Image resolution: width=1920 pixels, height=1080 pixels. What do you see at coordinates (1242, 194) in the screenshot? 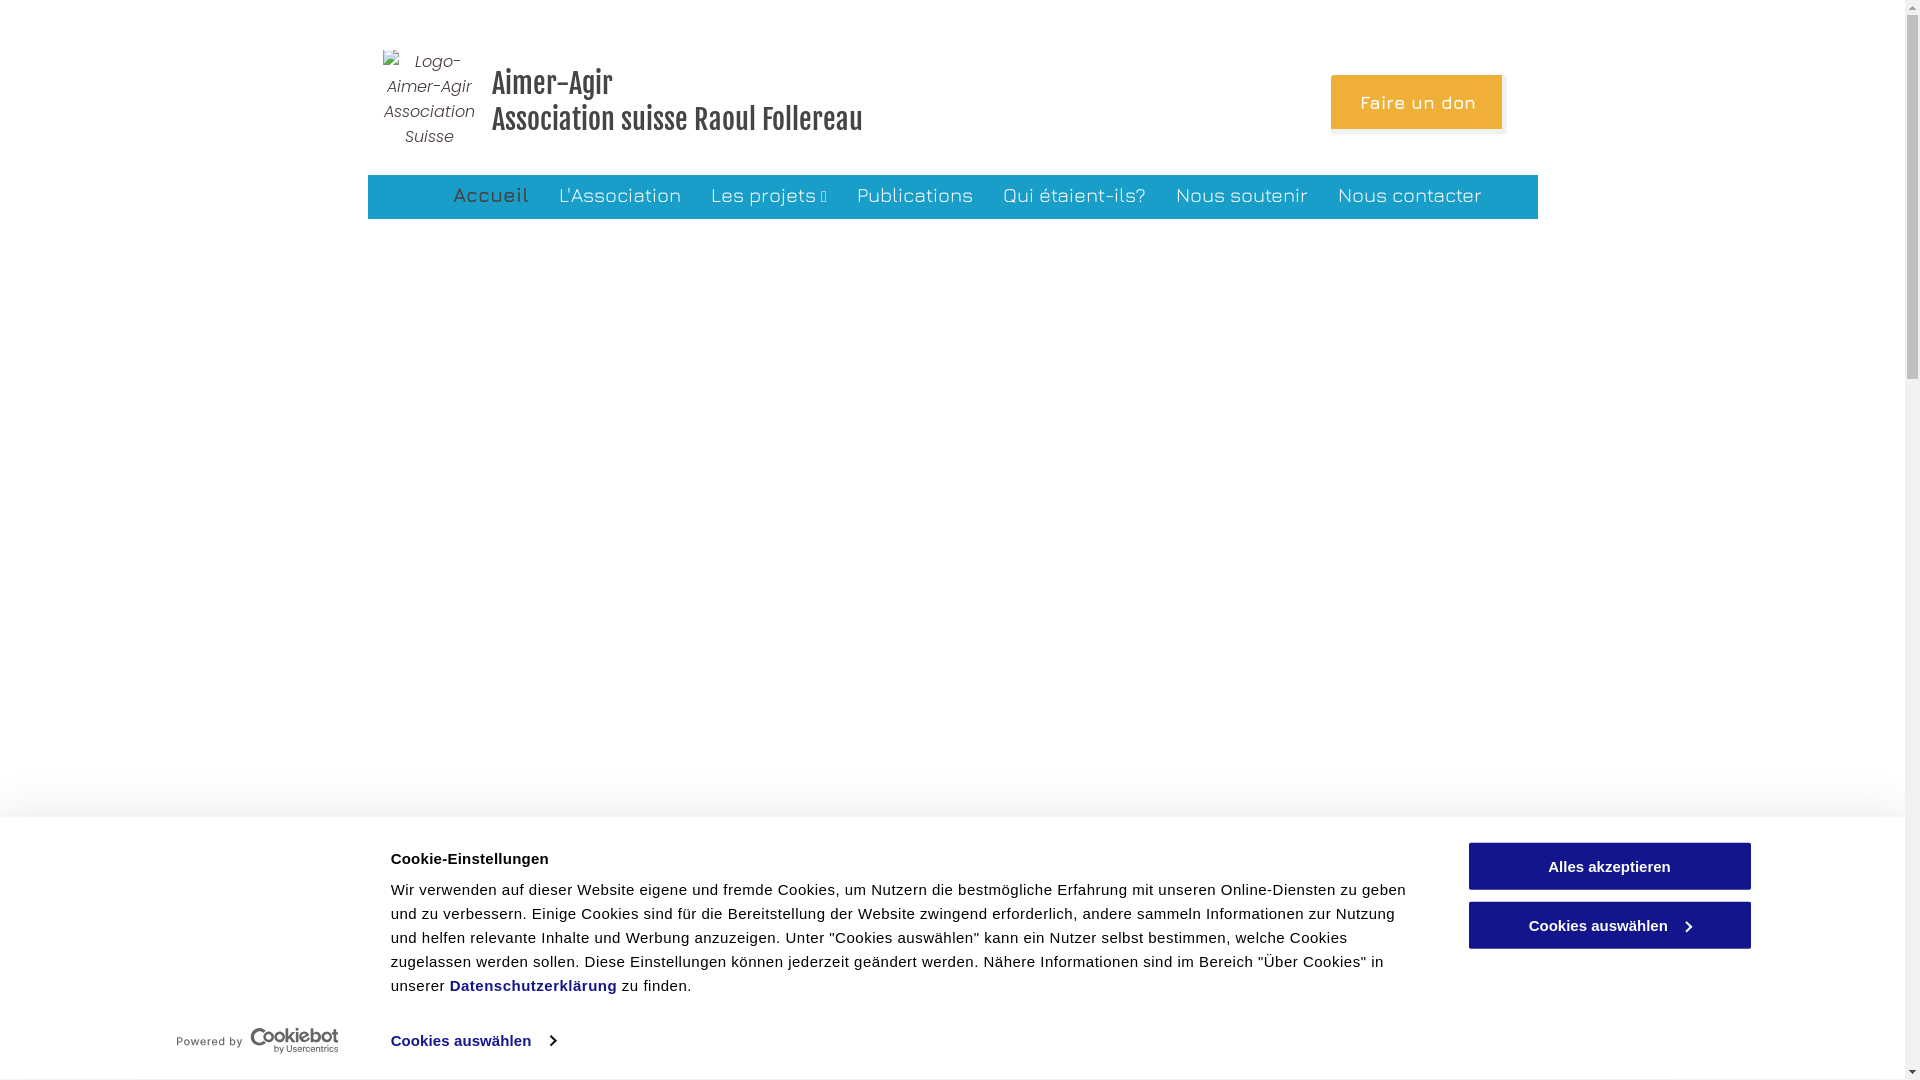
I see `Nous soutenir` at bounding box center [1242, 194].